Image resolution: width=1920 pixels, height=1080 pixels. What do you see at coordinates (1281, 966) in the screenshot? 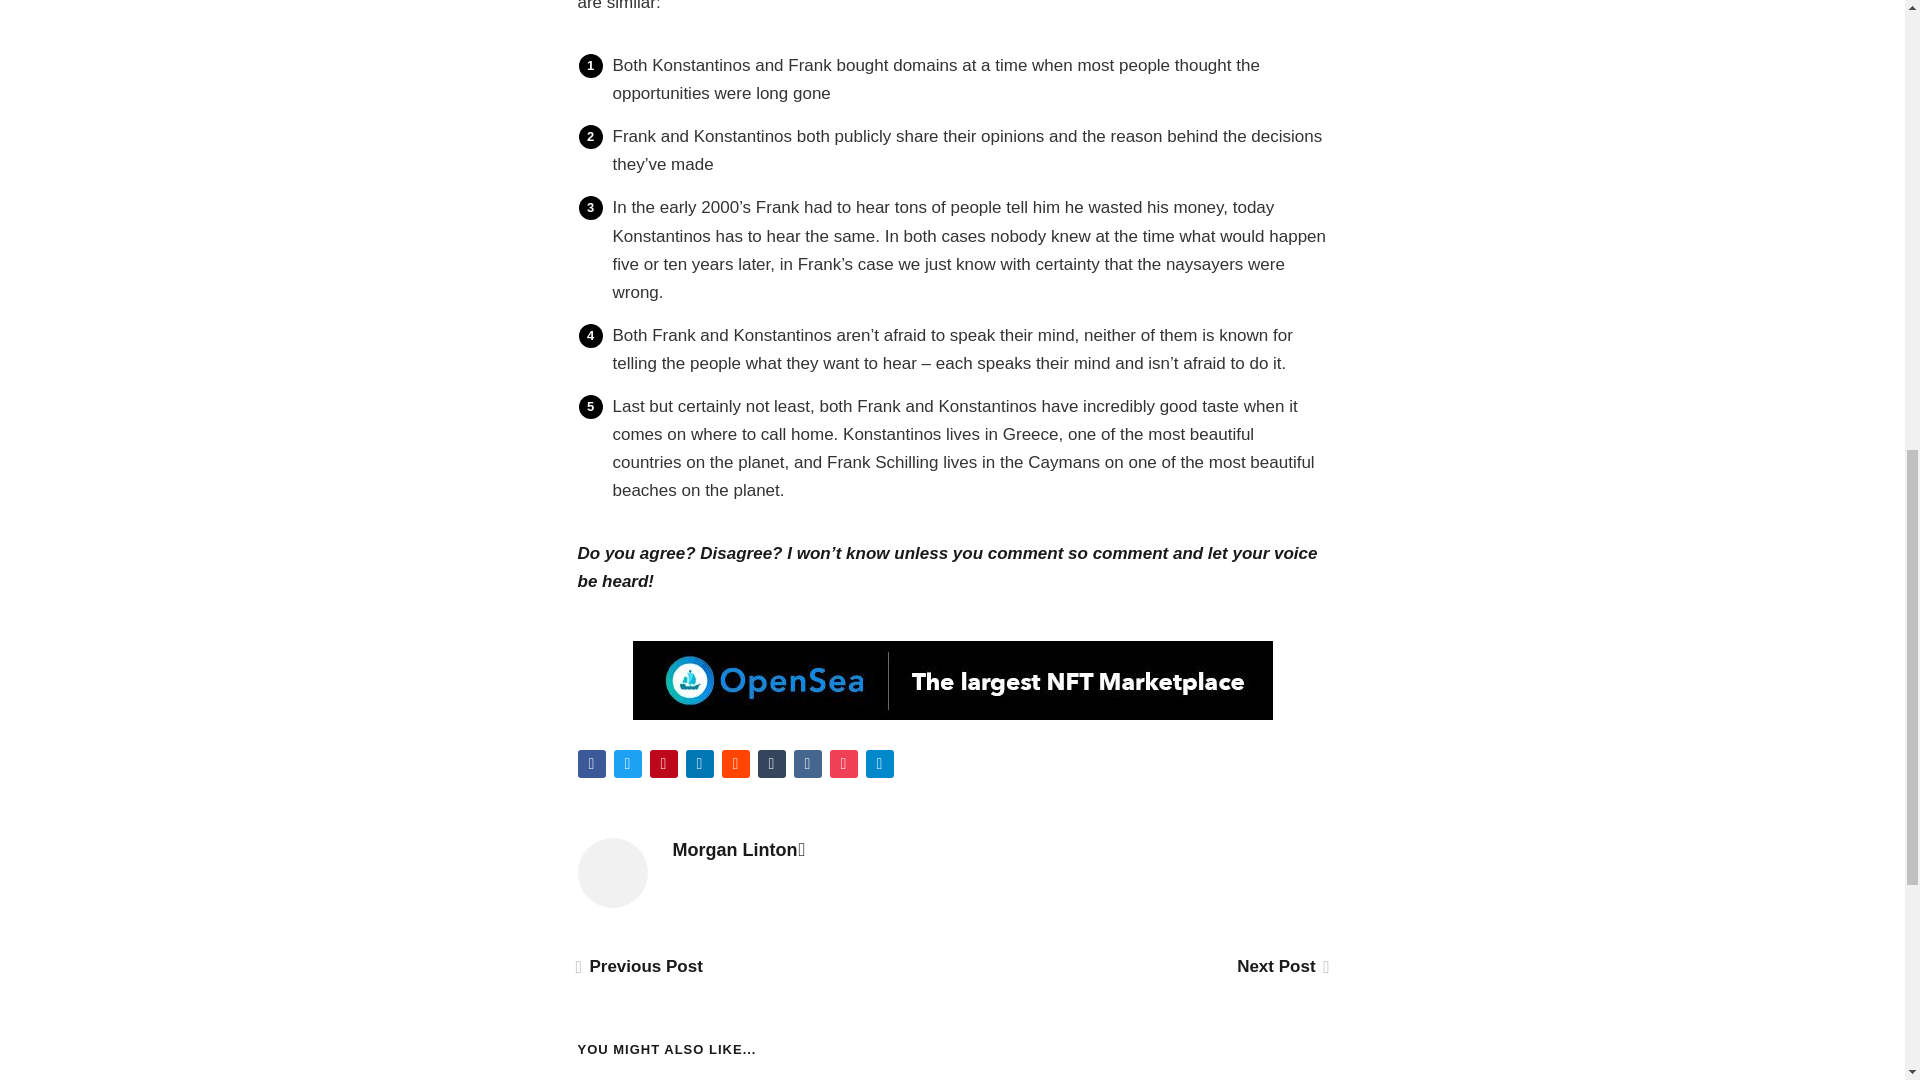
I see `Next Post` at bounding box center [1281, 966].